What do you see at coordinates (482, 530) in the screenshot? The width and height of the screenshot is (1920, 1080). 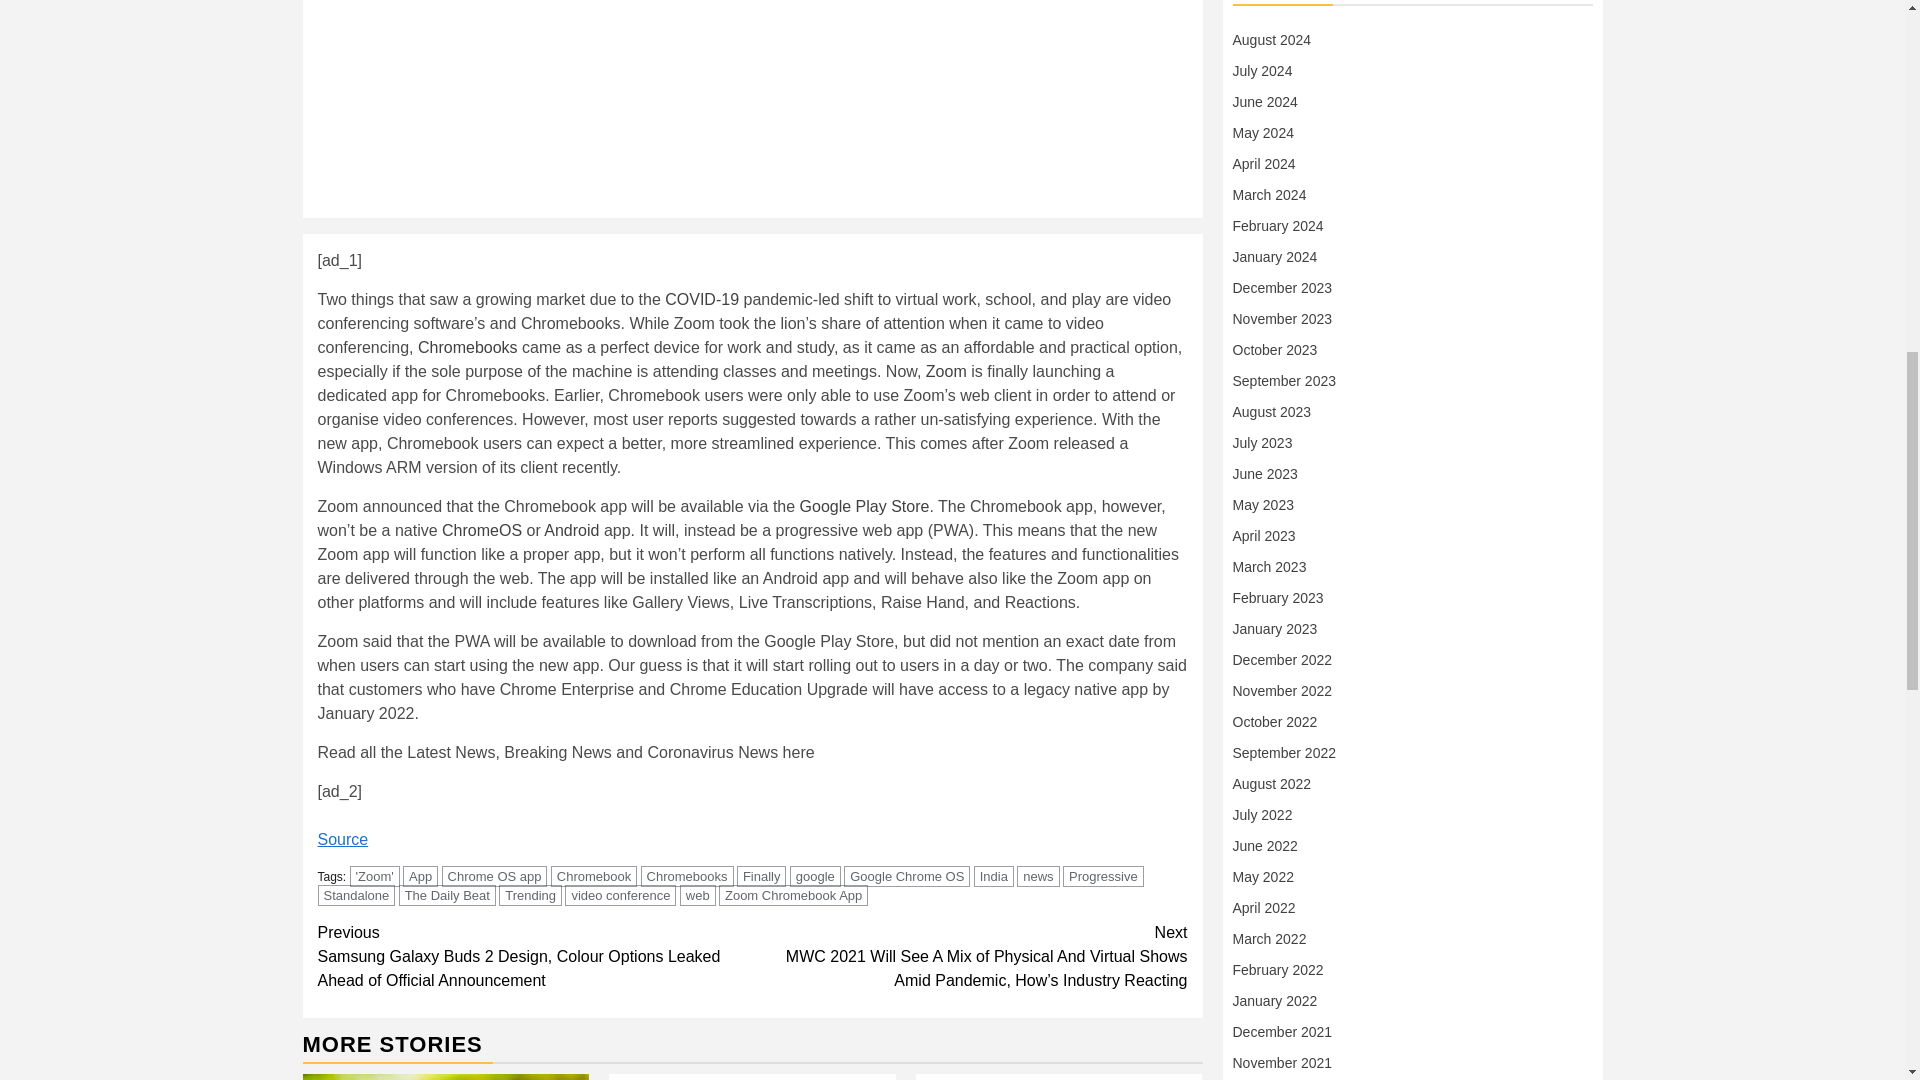 I see `ChromeOS` at bounding box center [482, 530].